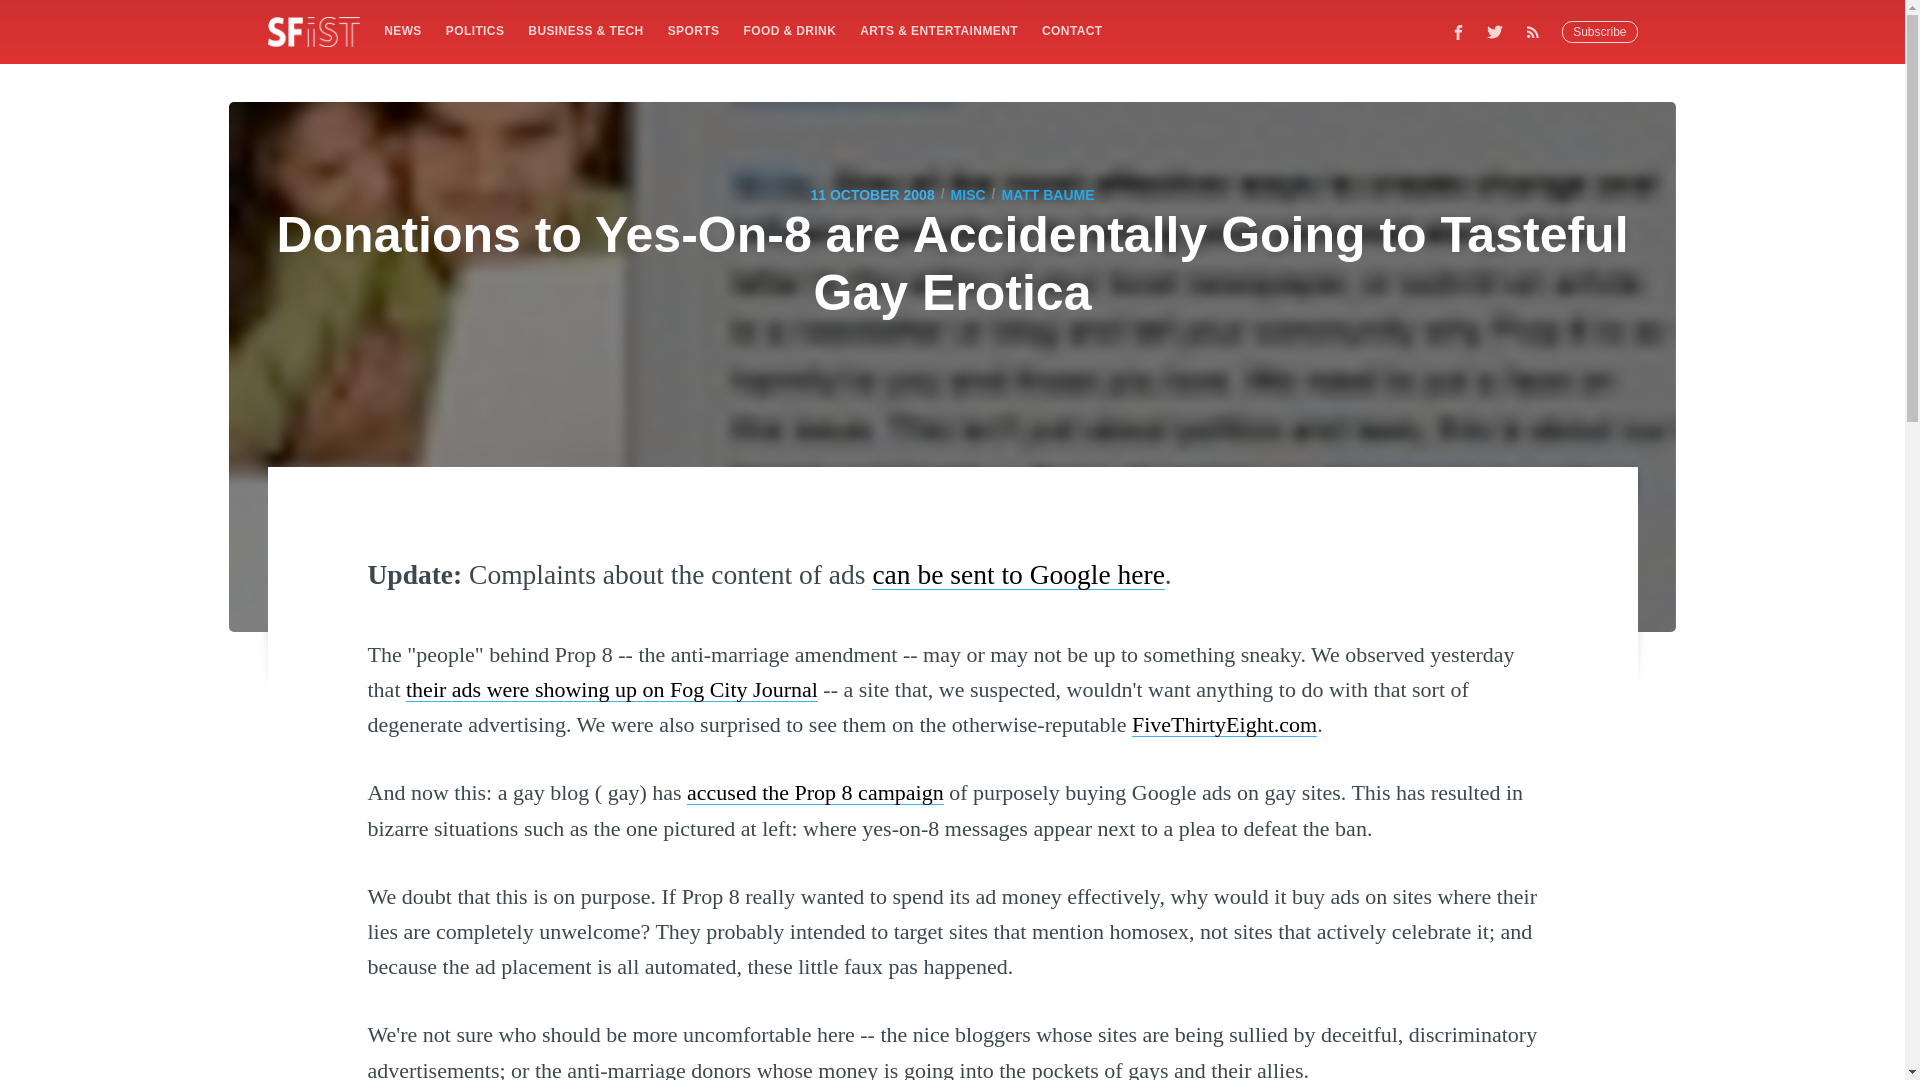  Describe the element at coordinates (1538, 31) in the screenshot. I see `RSS` at that location.